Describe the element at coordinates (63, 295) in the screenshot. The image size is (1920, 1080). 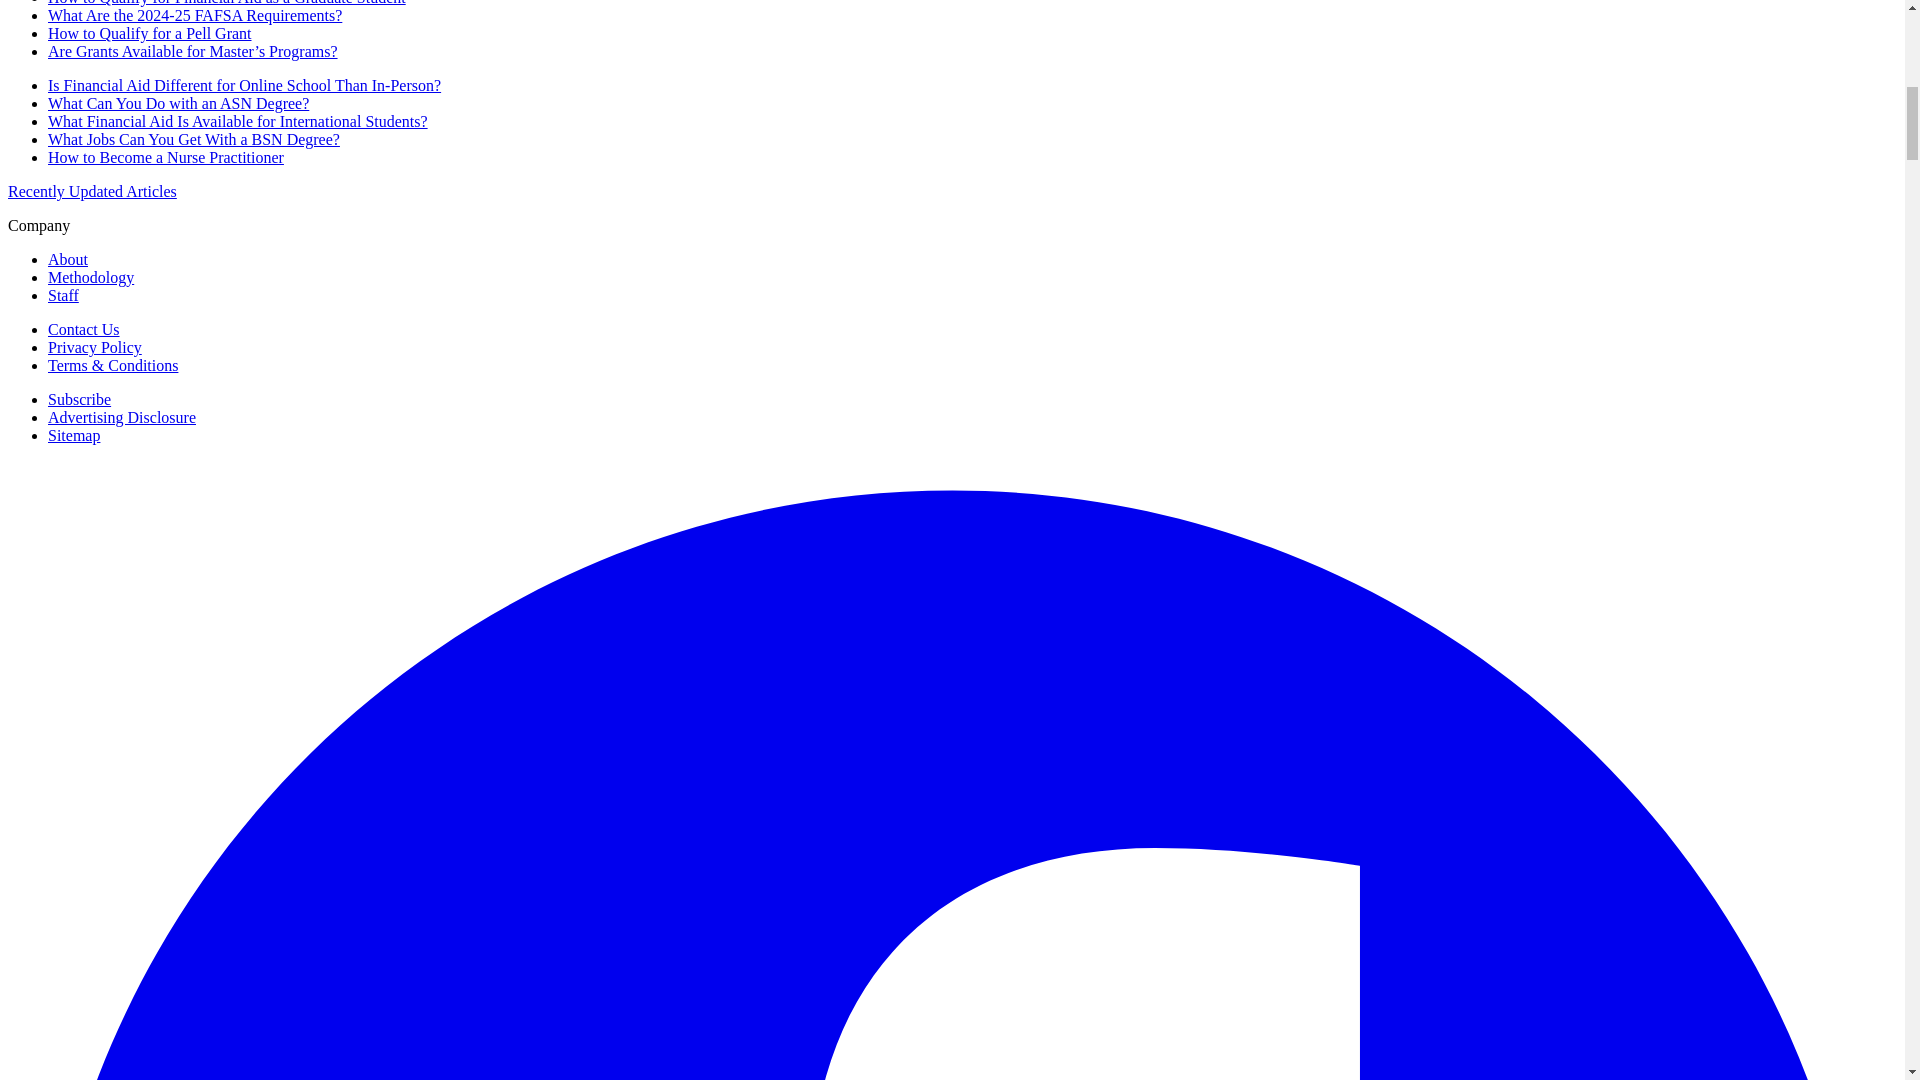
I see `Staff` at that location.